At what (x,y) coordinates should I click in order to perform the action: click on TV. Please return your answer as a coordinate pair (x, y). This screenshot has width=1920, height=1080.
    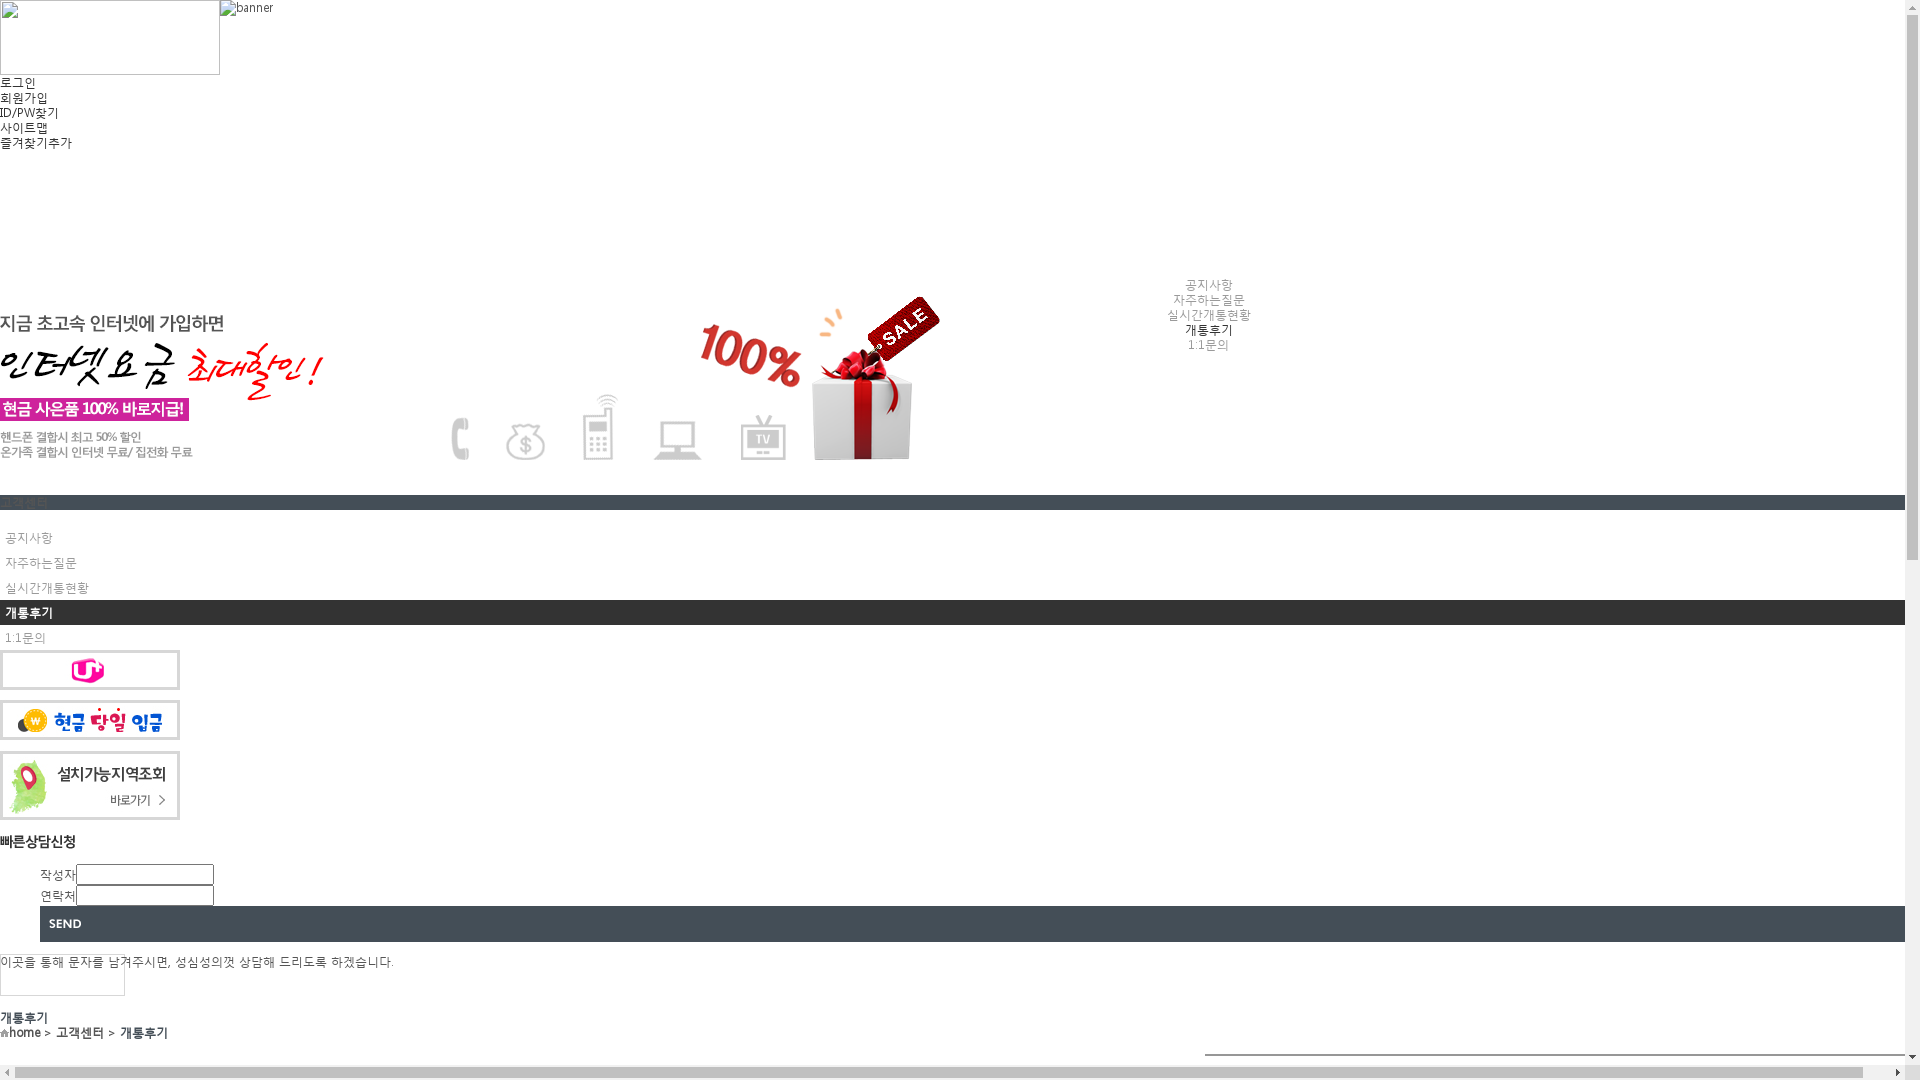
    Looking at the image, I should click on (986, 182).